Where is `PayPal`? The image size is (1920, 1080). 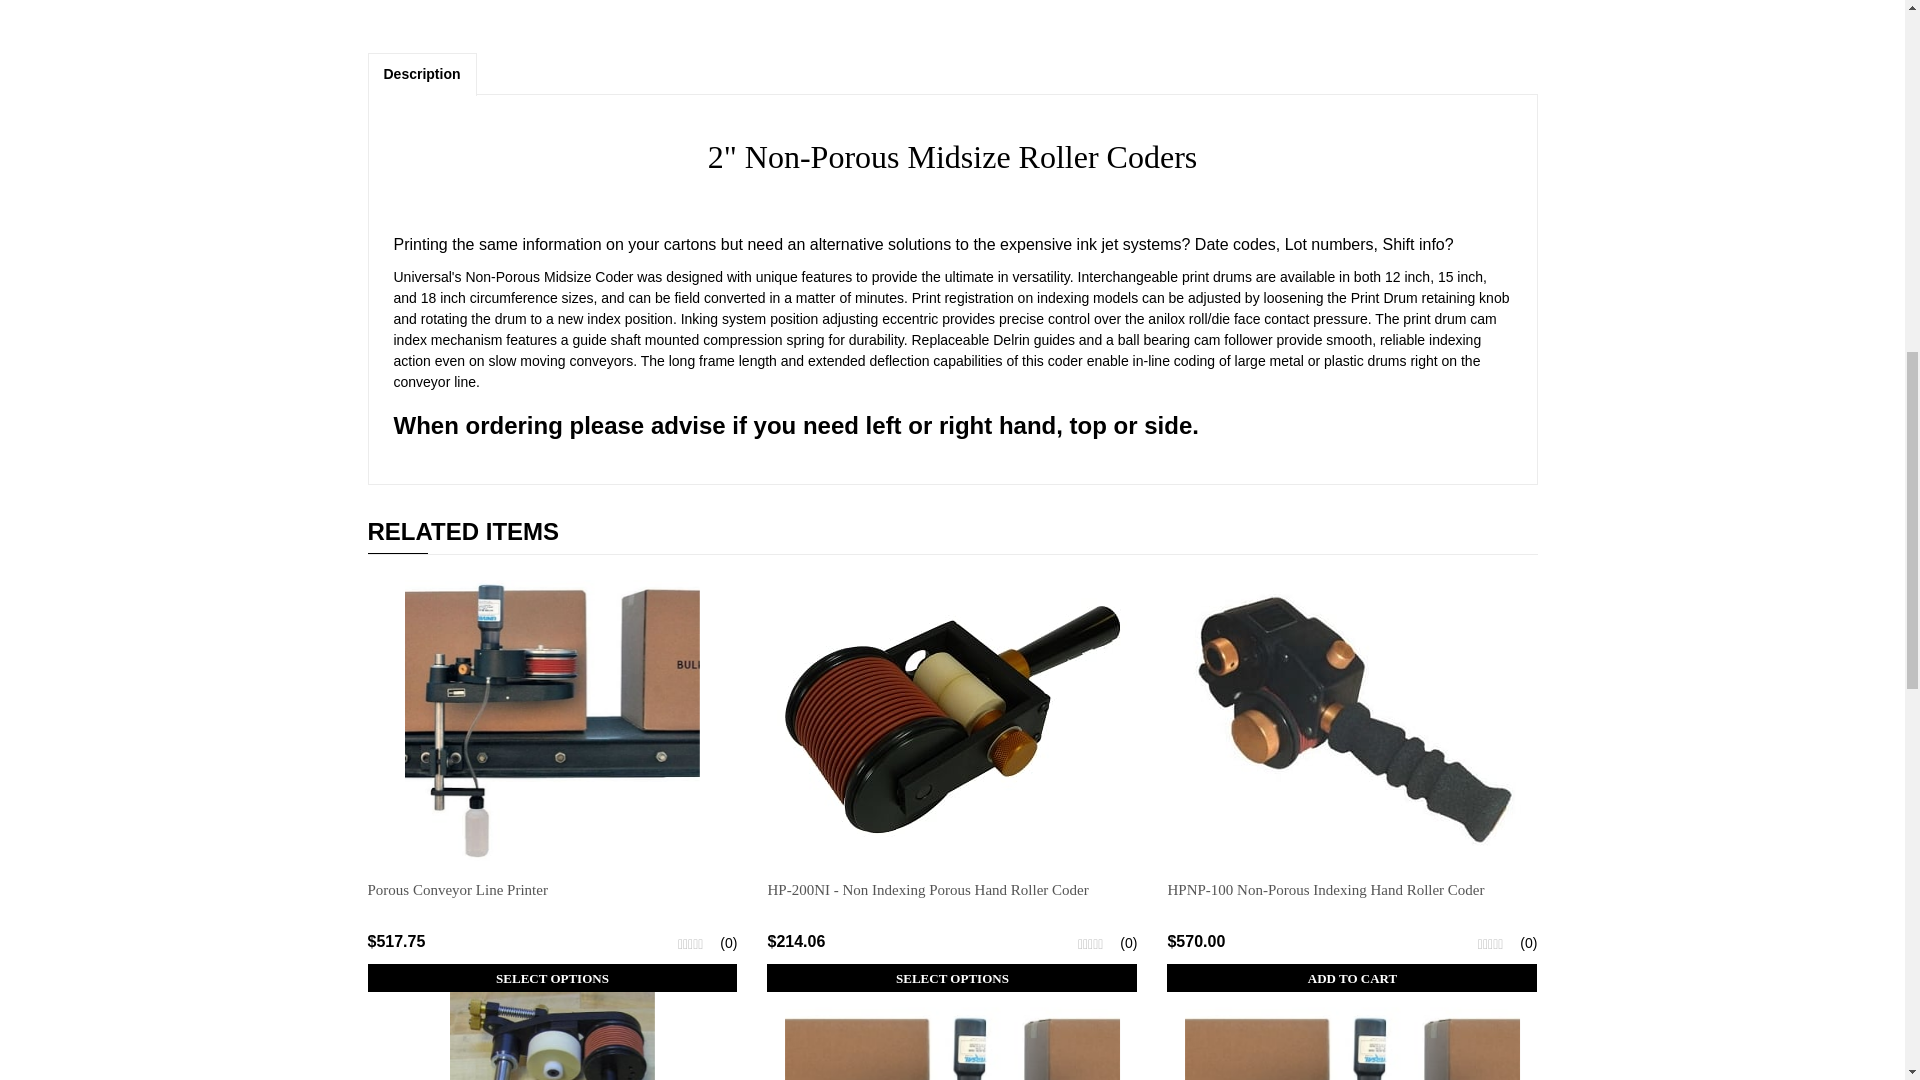 PayPal is located at coordinates (1092, 5).